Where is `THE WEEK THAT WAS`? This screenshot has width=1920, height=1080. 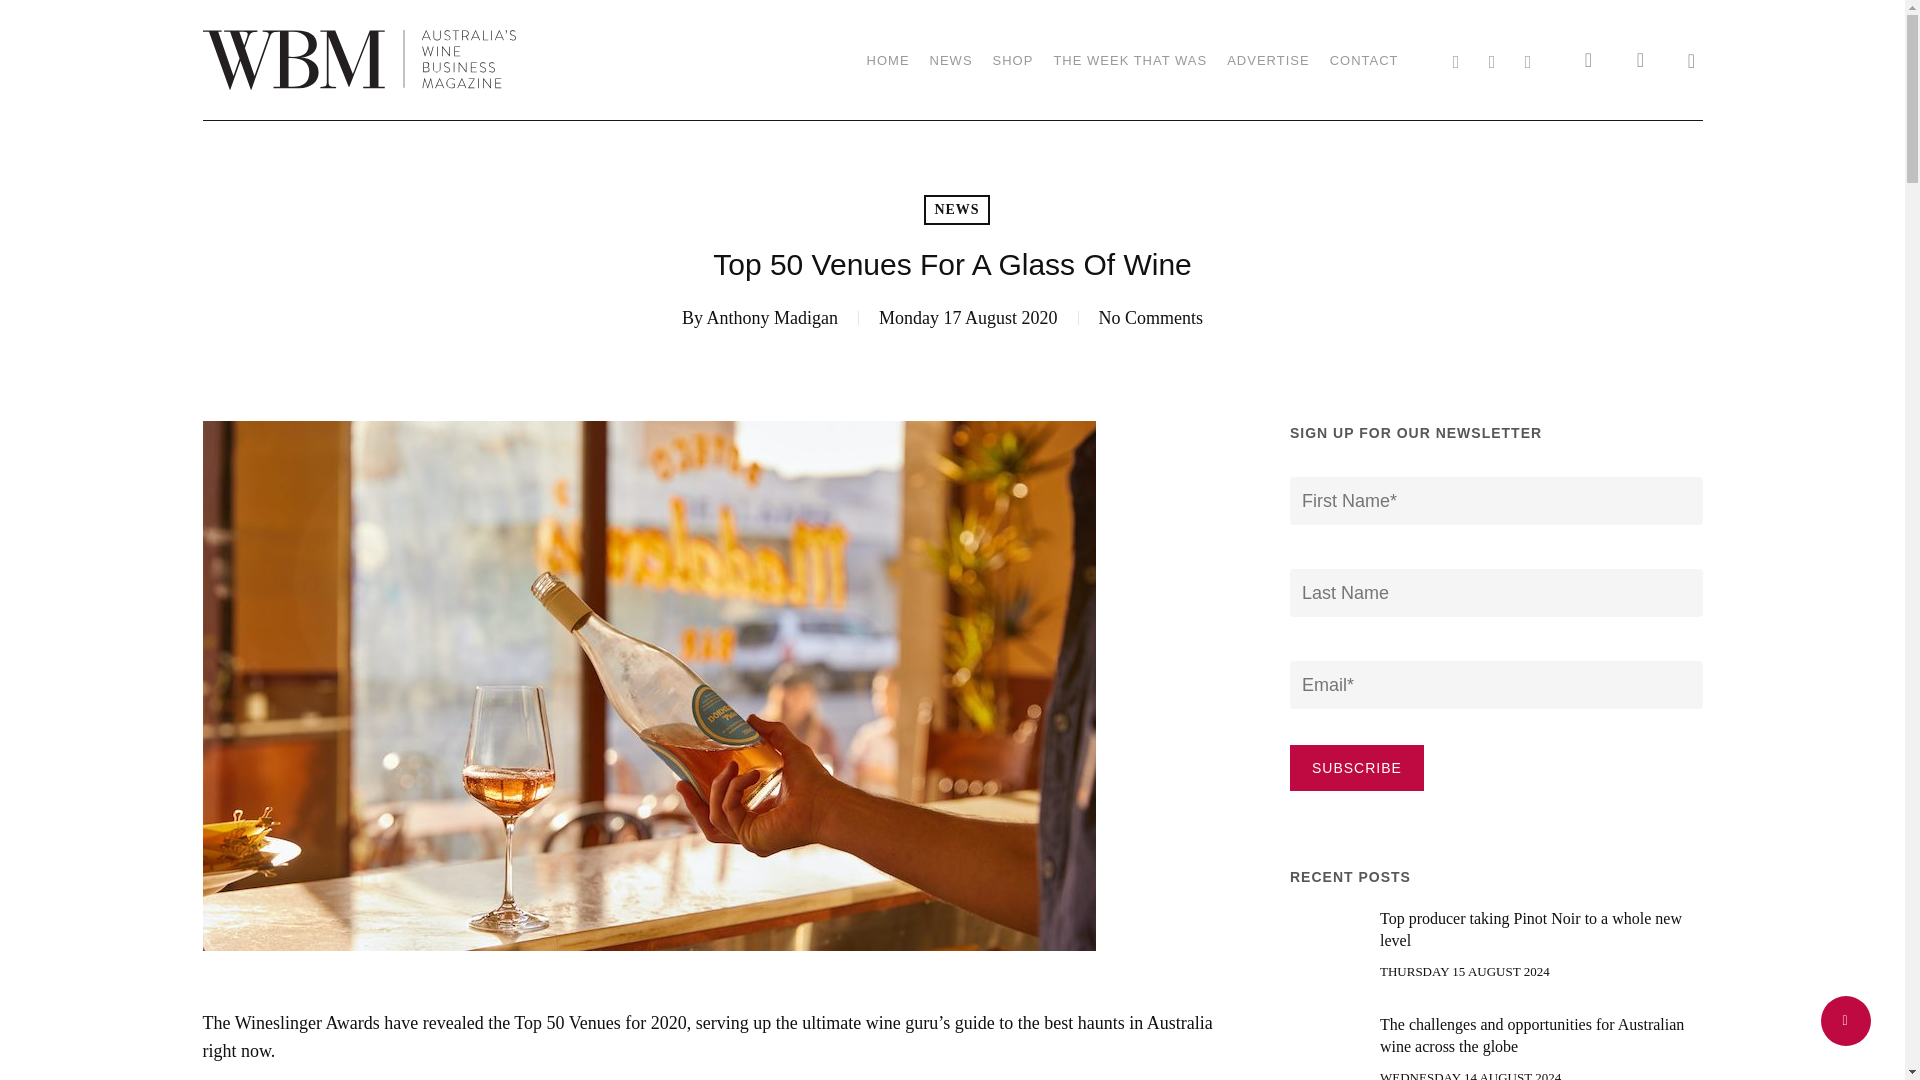
THE WEEK THAT WAS is located at coordinates (1130, 60).